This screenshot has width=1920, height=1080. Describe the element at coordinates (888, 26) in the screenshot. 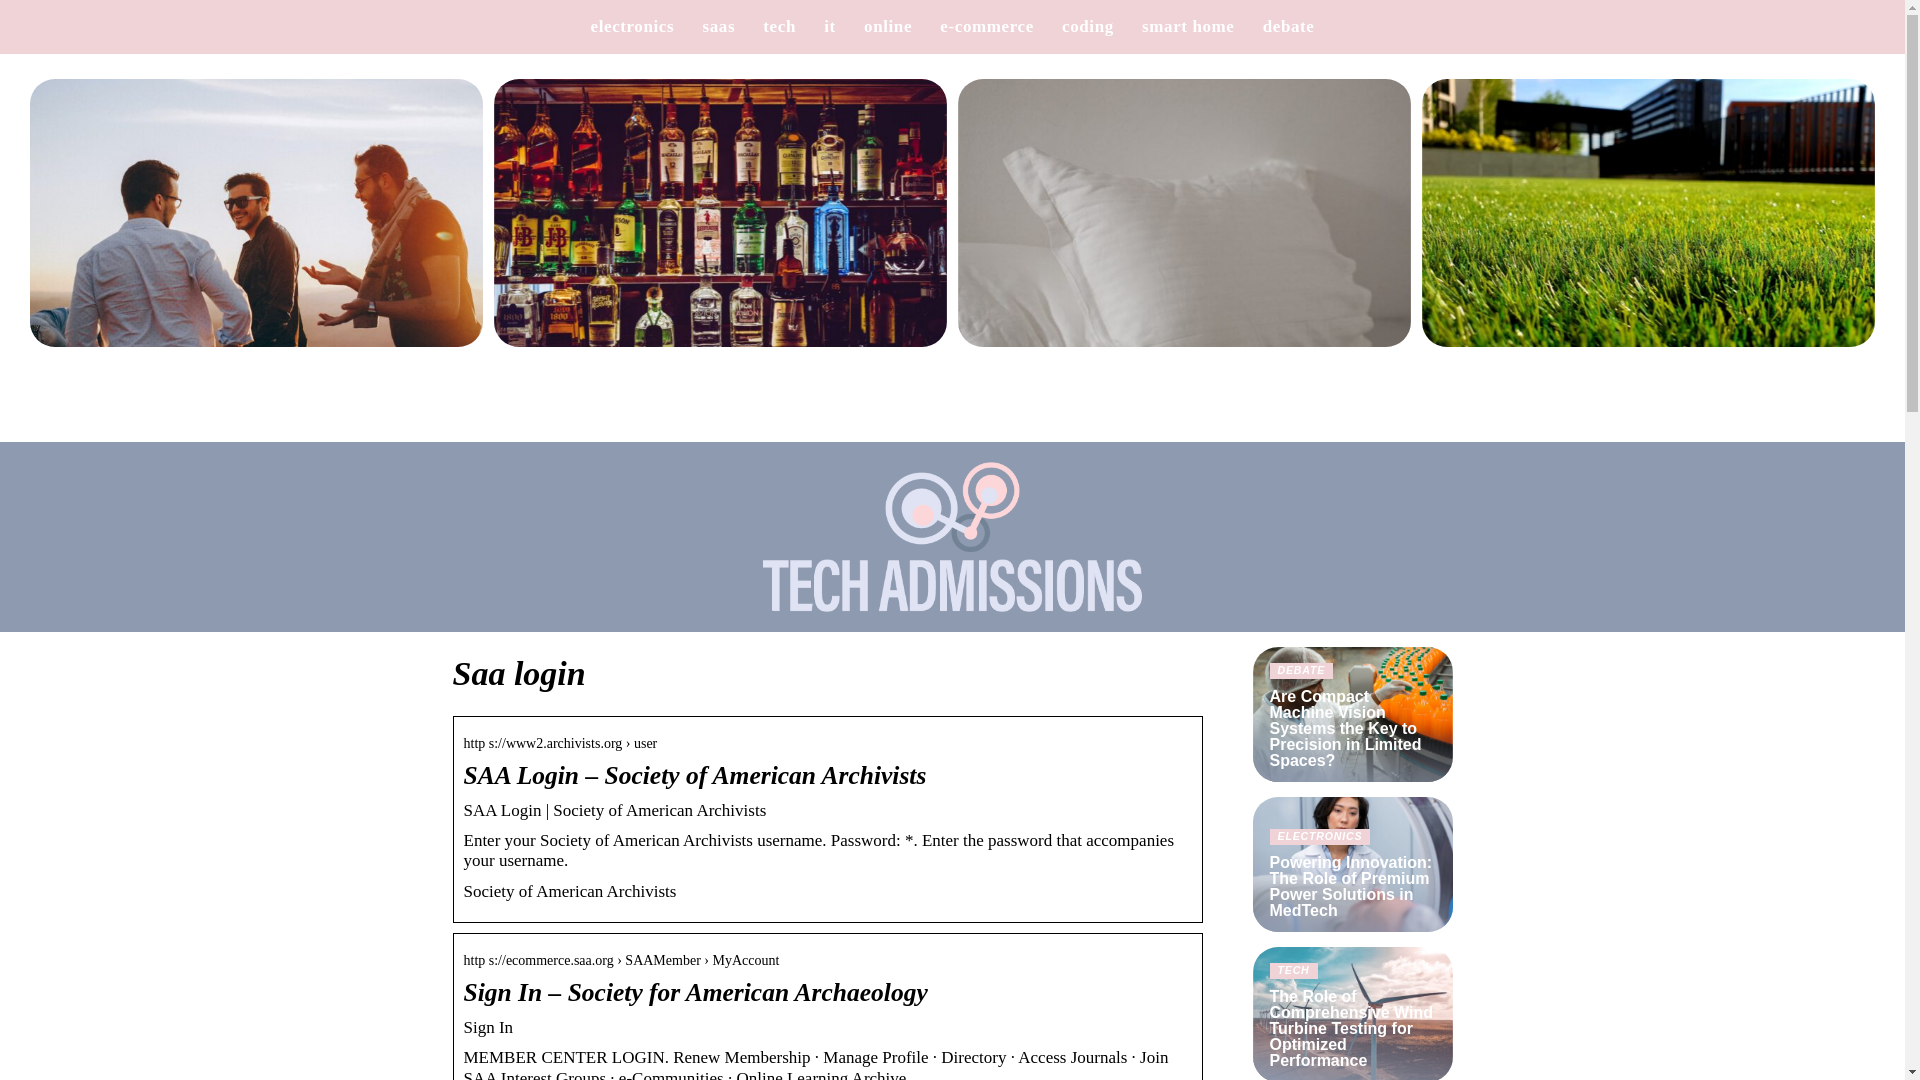

I see `online` at that location.